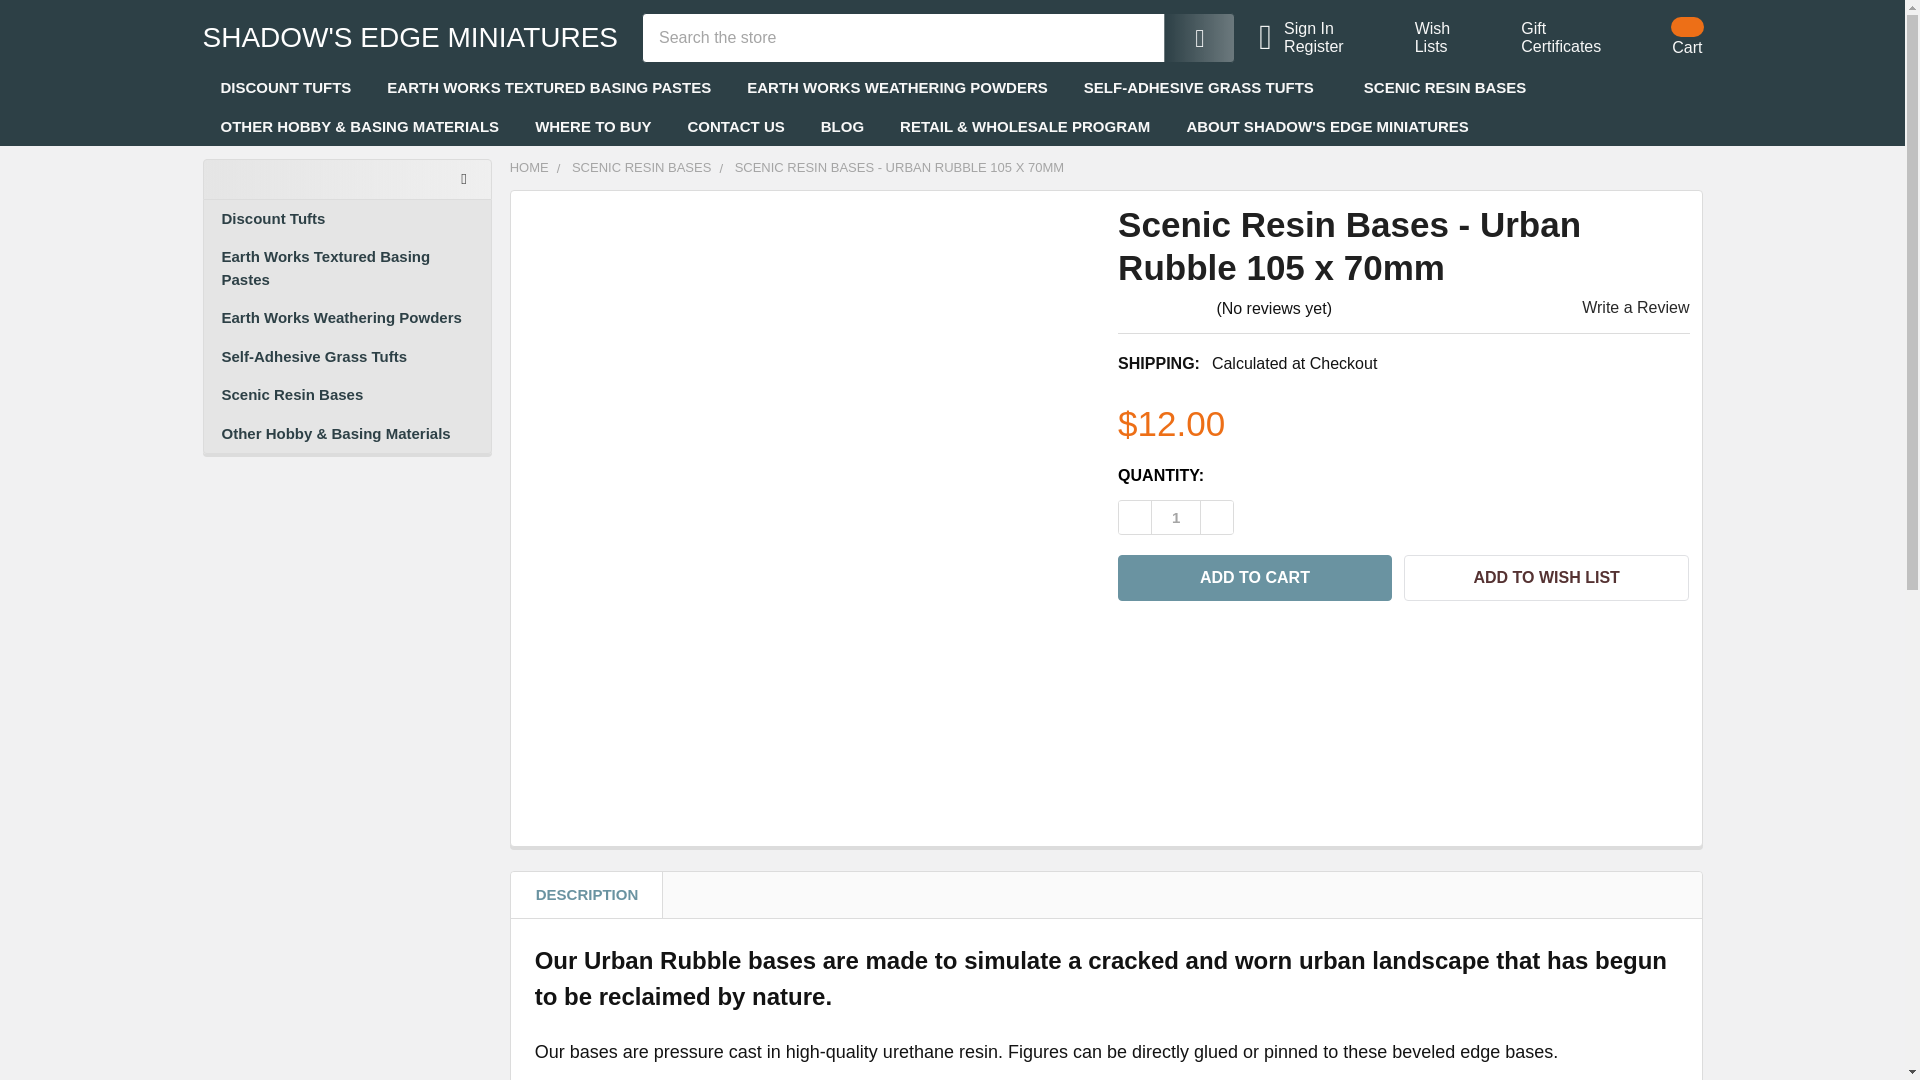  What do you see at coordinates (1326, 46) in the screenshot?
I see `Register` at bounding box center [1326, 46].